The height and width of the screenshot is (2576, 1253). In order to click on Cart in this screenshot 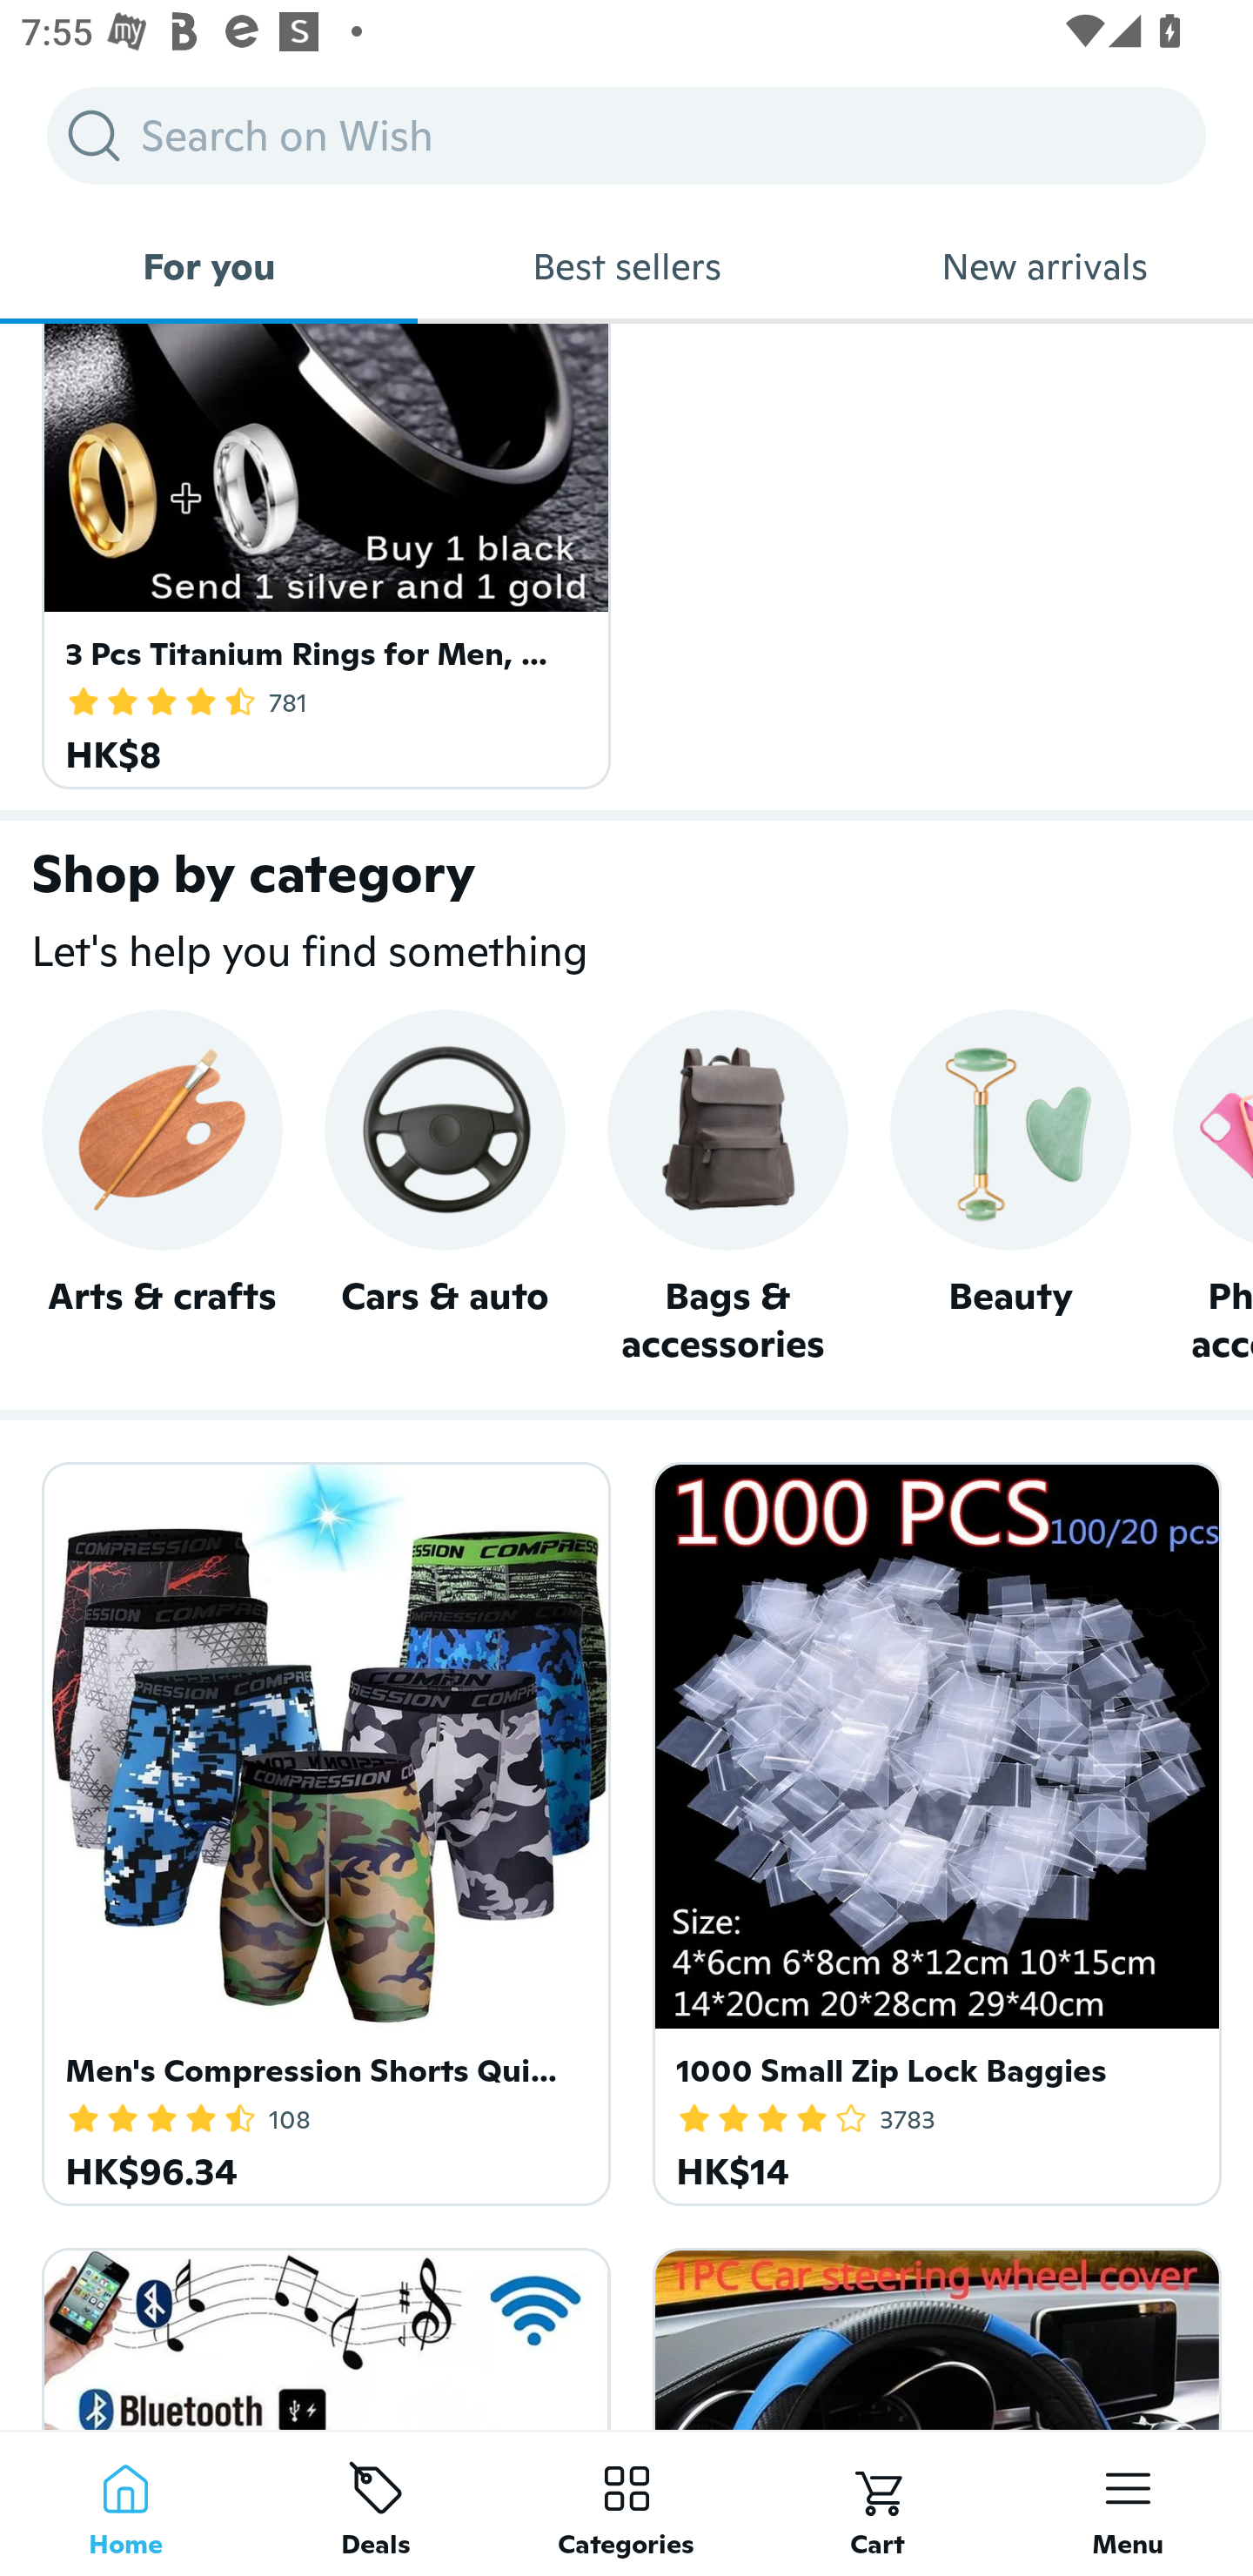, I will do `click(877, 2503)`.